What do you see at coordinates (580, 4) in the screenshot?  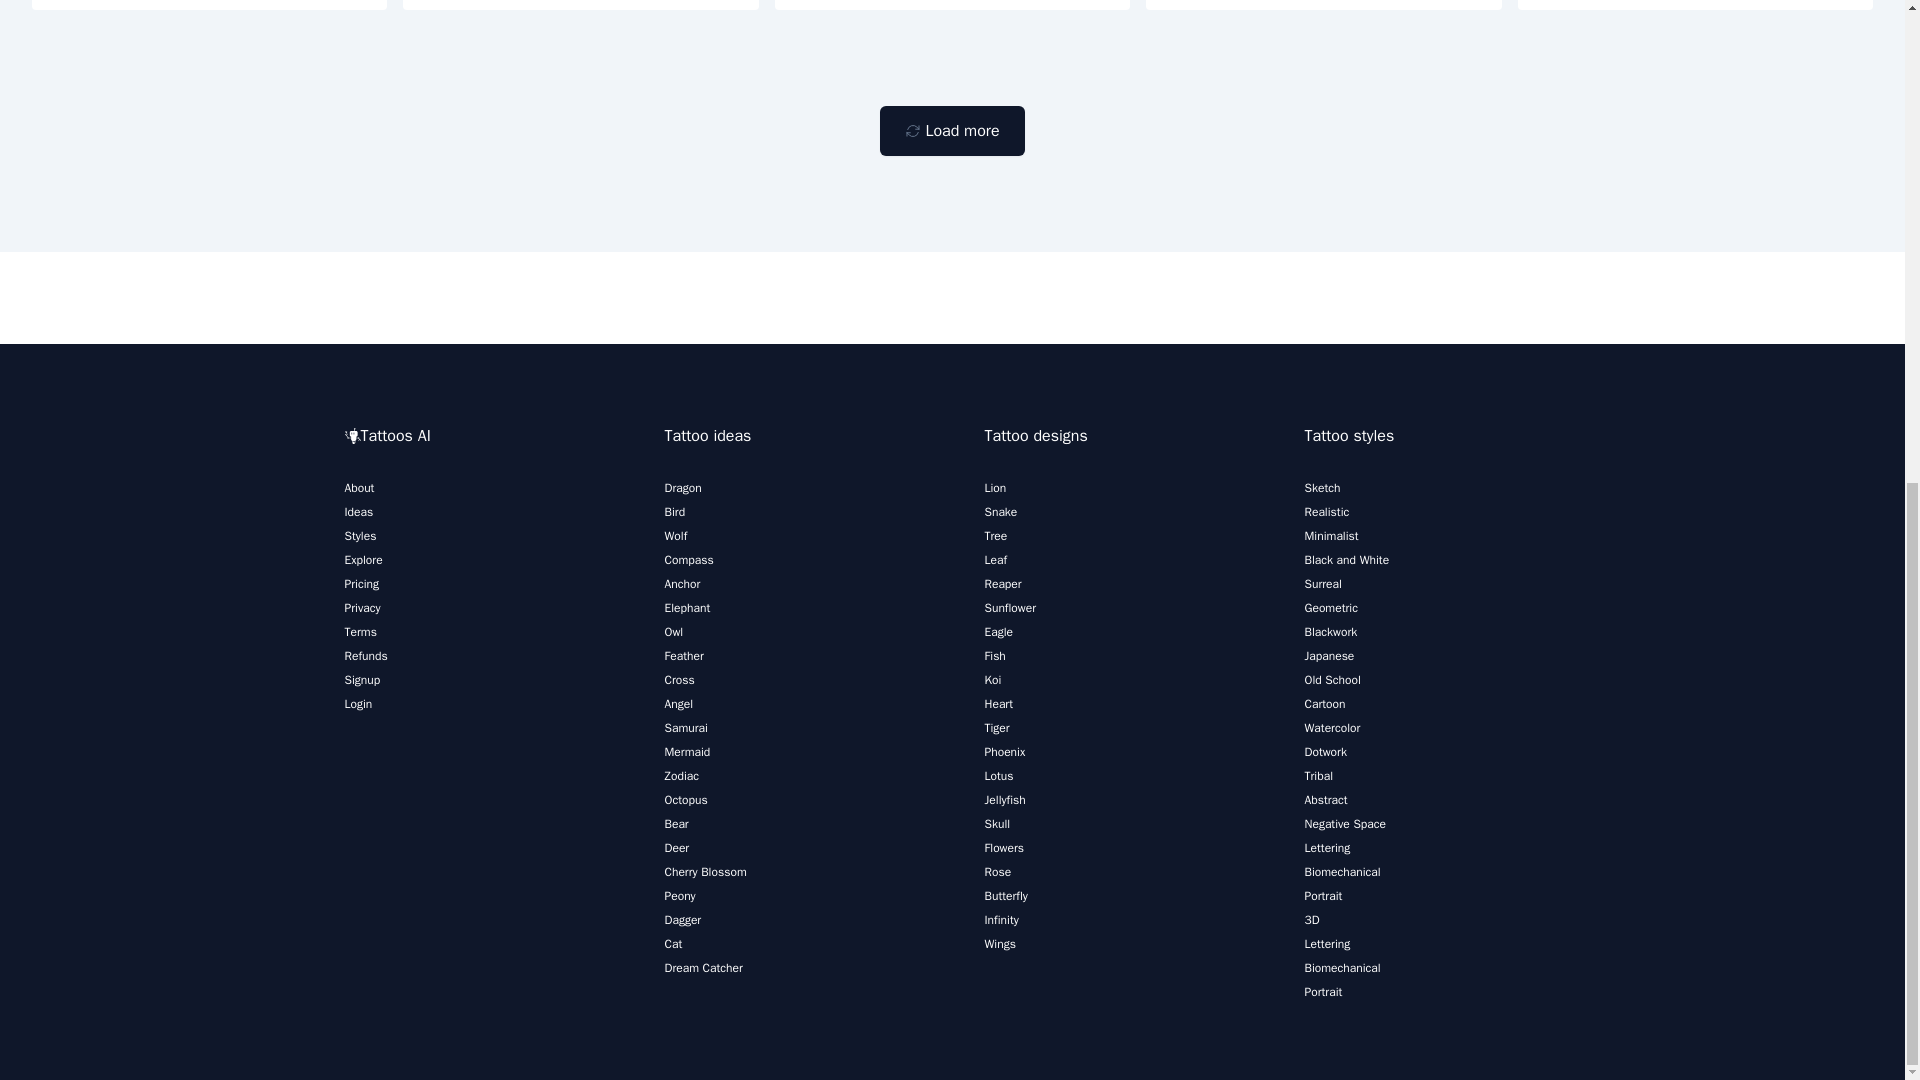 I see `Pisces sign tattoo` at bounding box center [580, 4].